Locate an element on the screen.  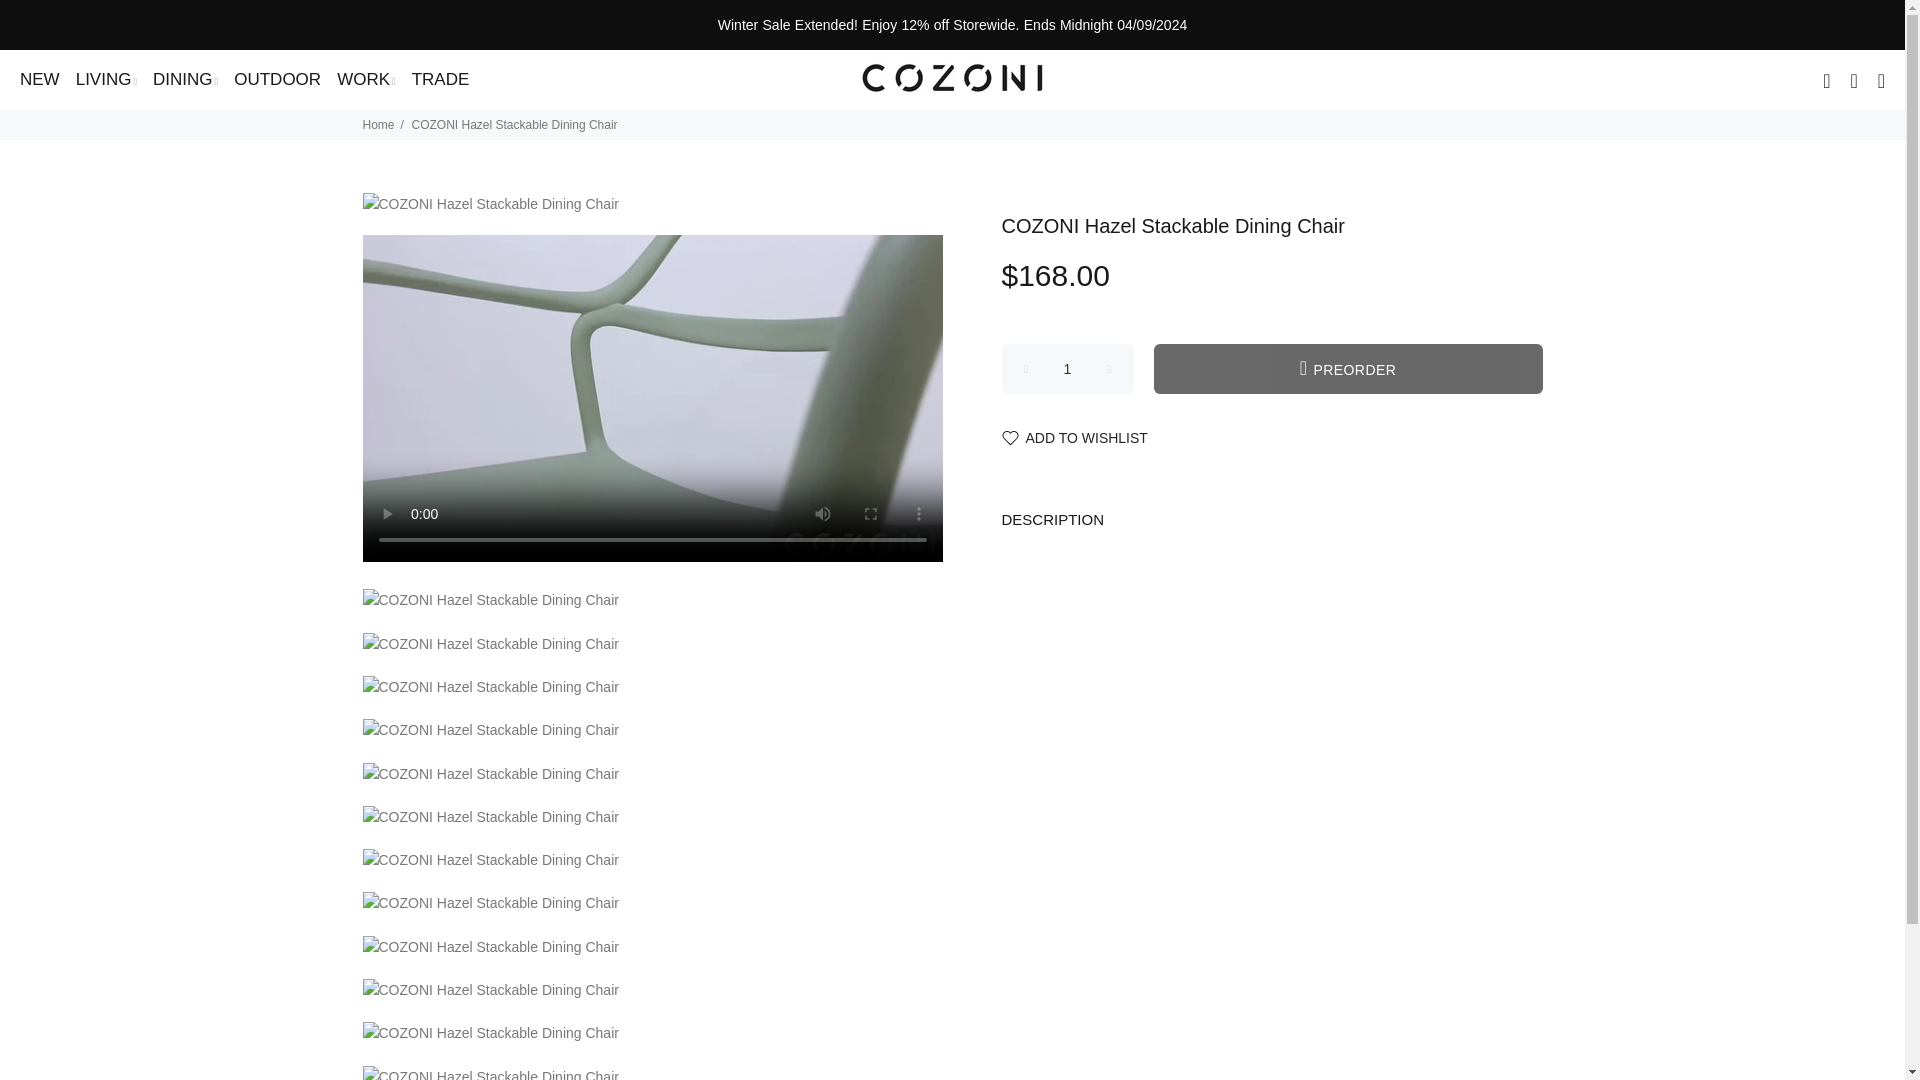
1 is located at coordinates (1068, 369).